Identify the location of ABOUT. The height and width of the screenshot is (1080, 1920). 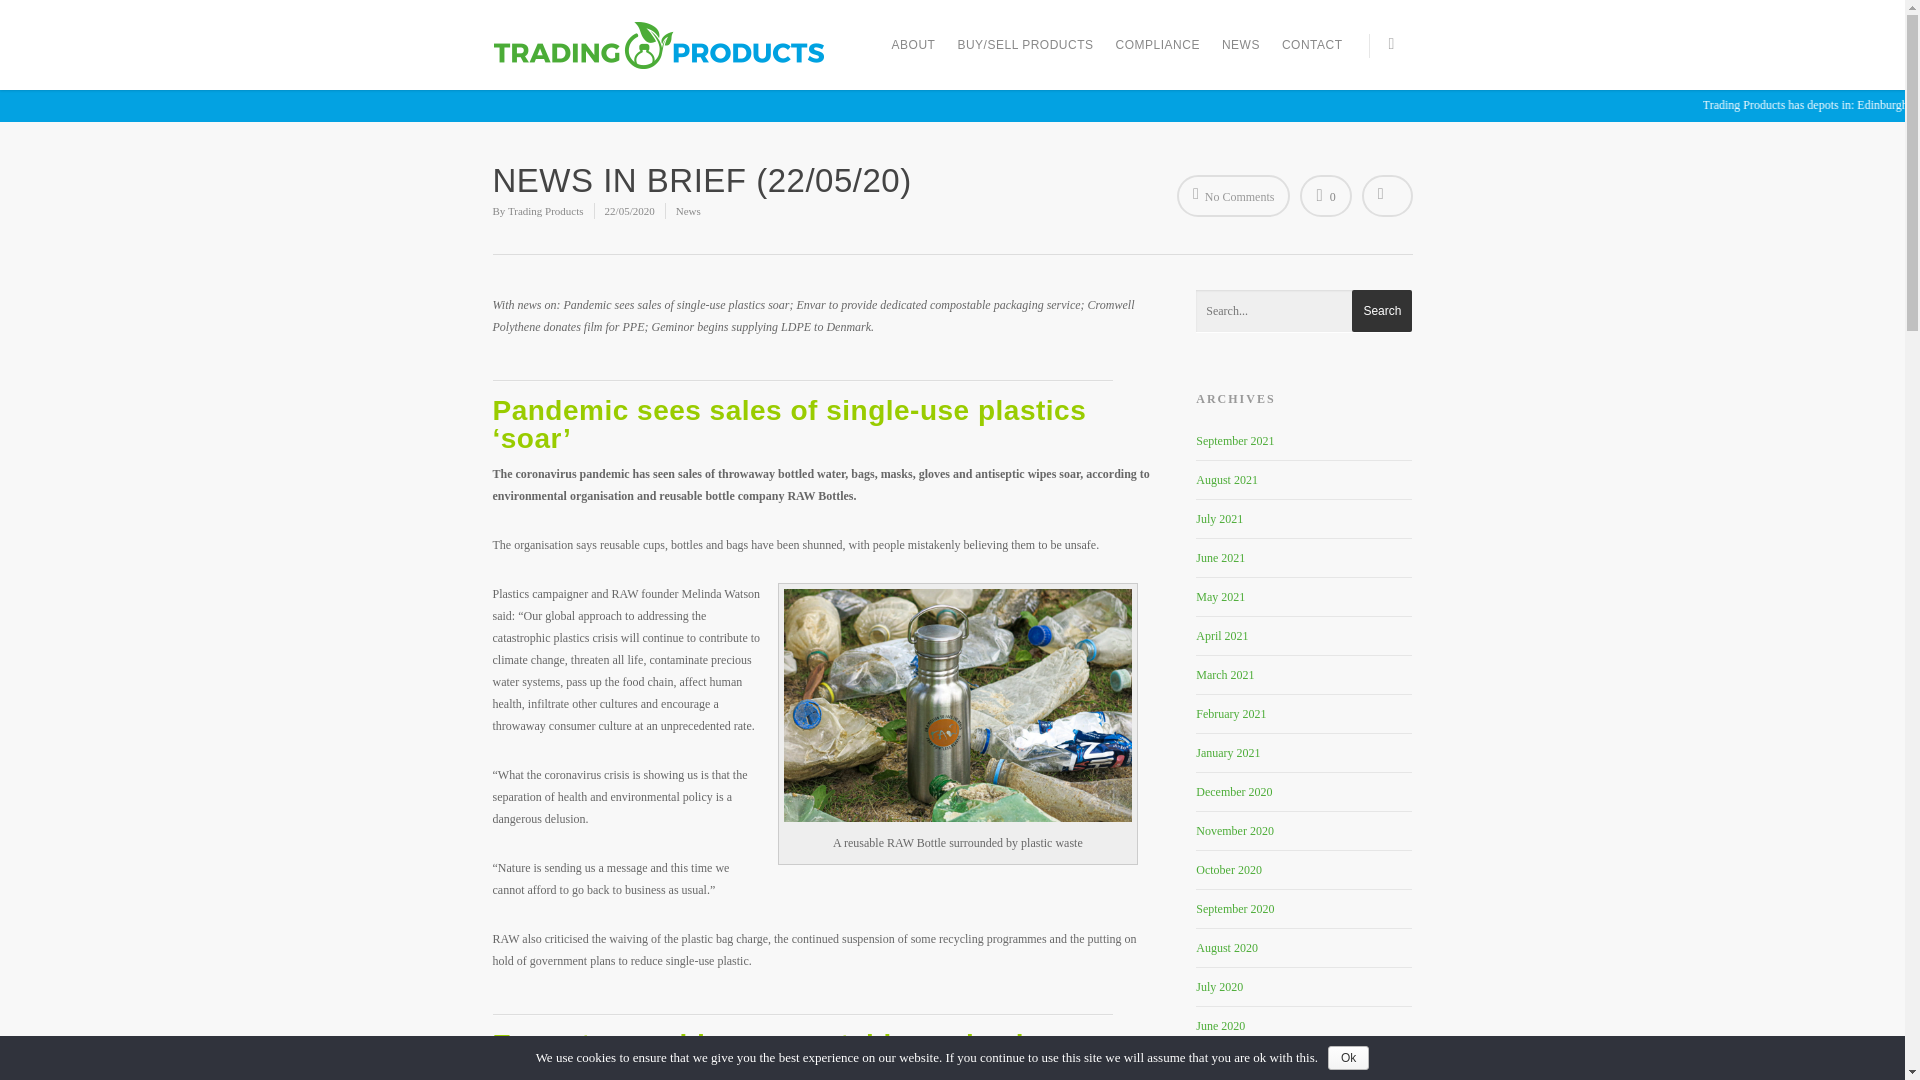
(914, 55).